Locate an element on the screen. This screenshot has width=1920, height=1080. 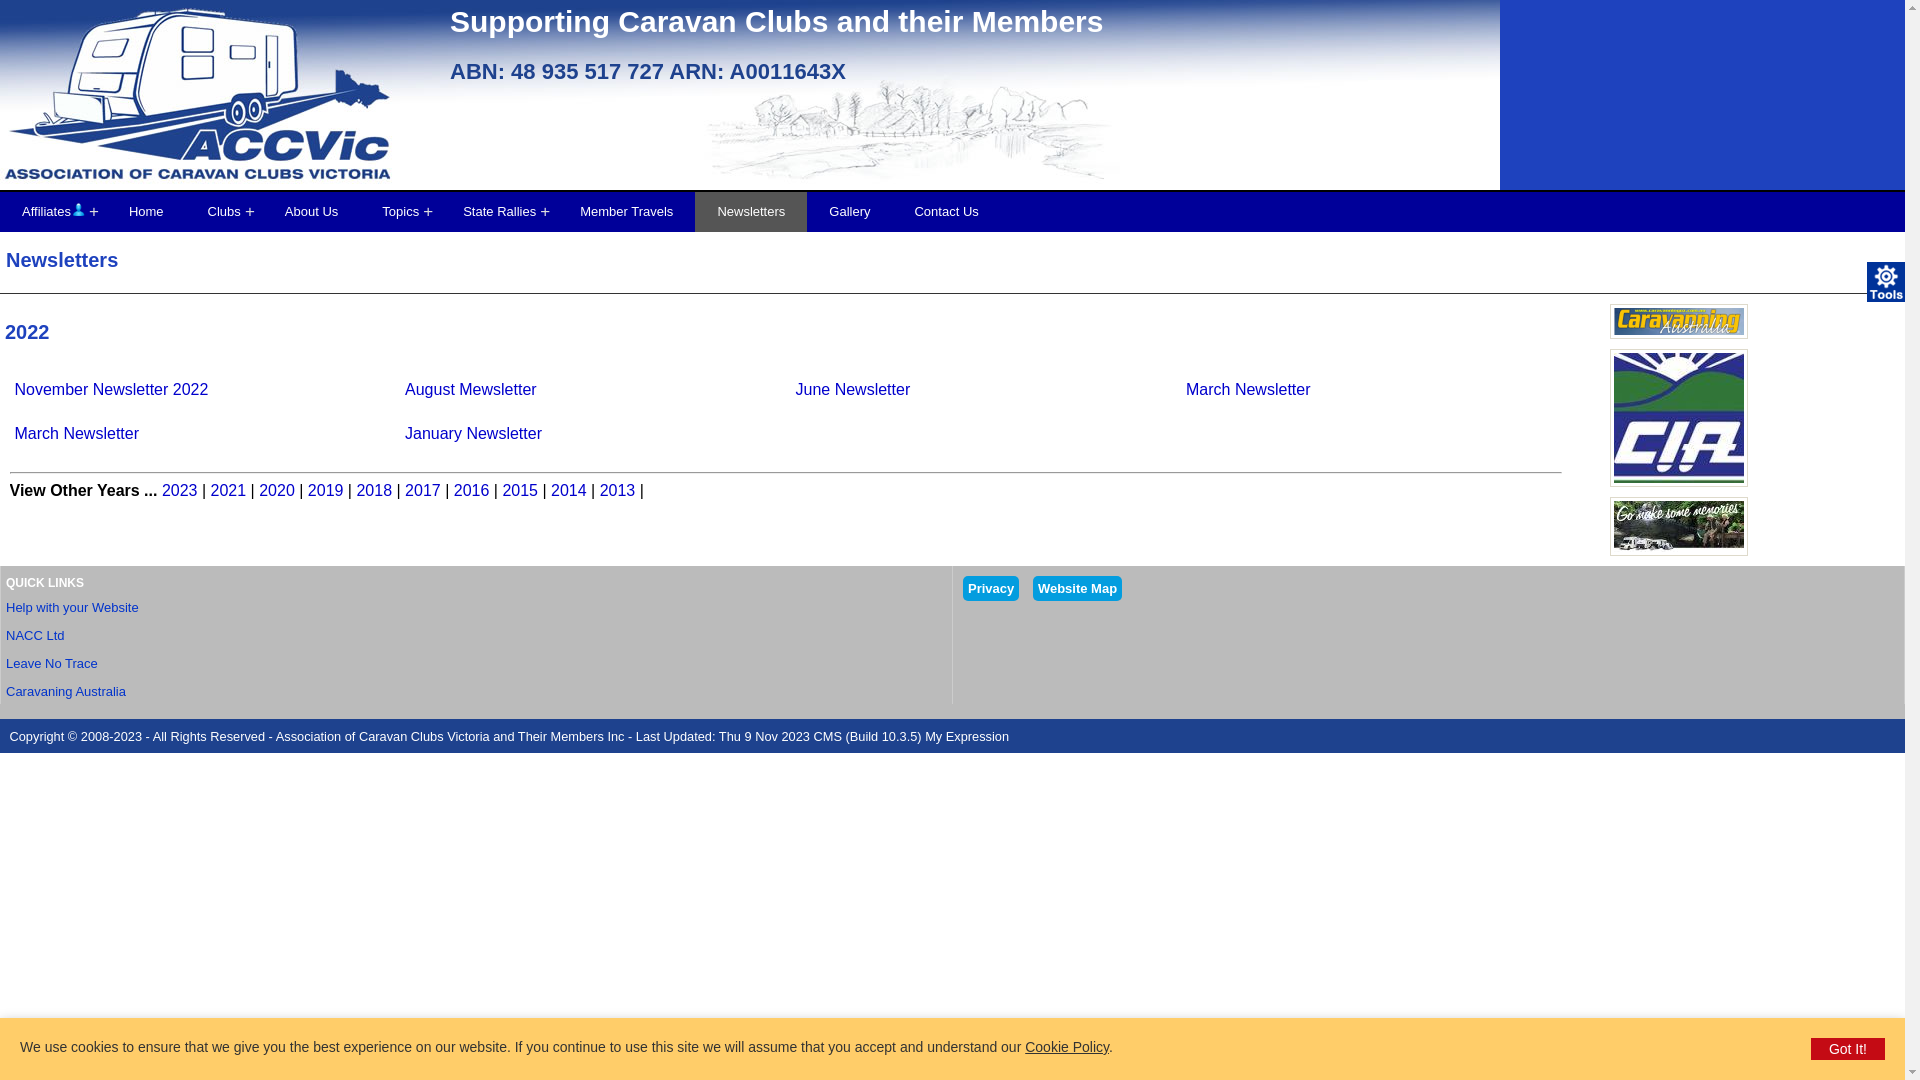
My Expression is located at coordinates (967, 736).